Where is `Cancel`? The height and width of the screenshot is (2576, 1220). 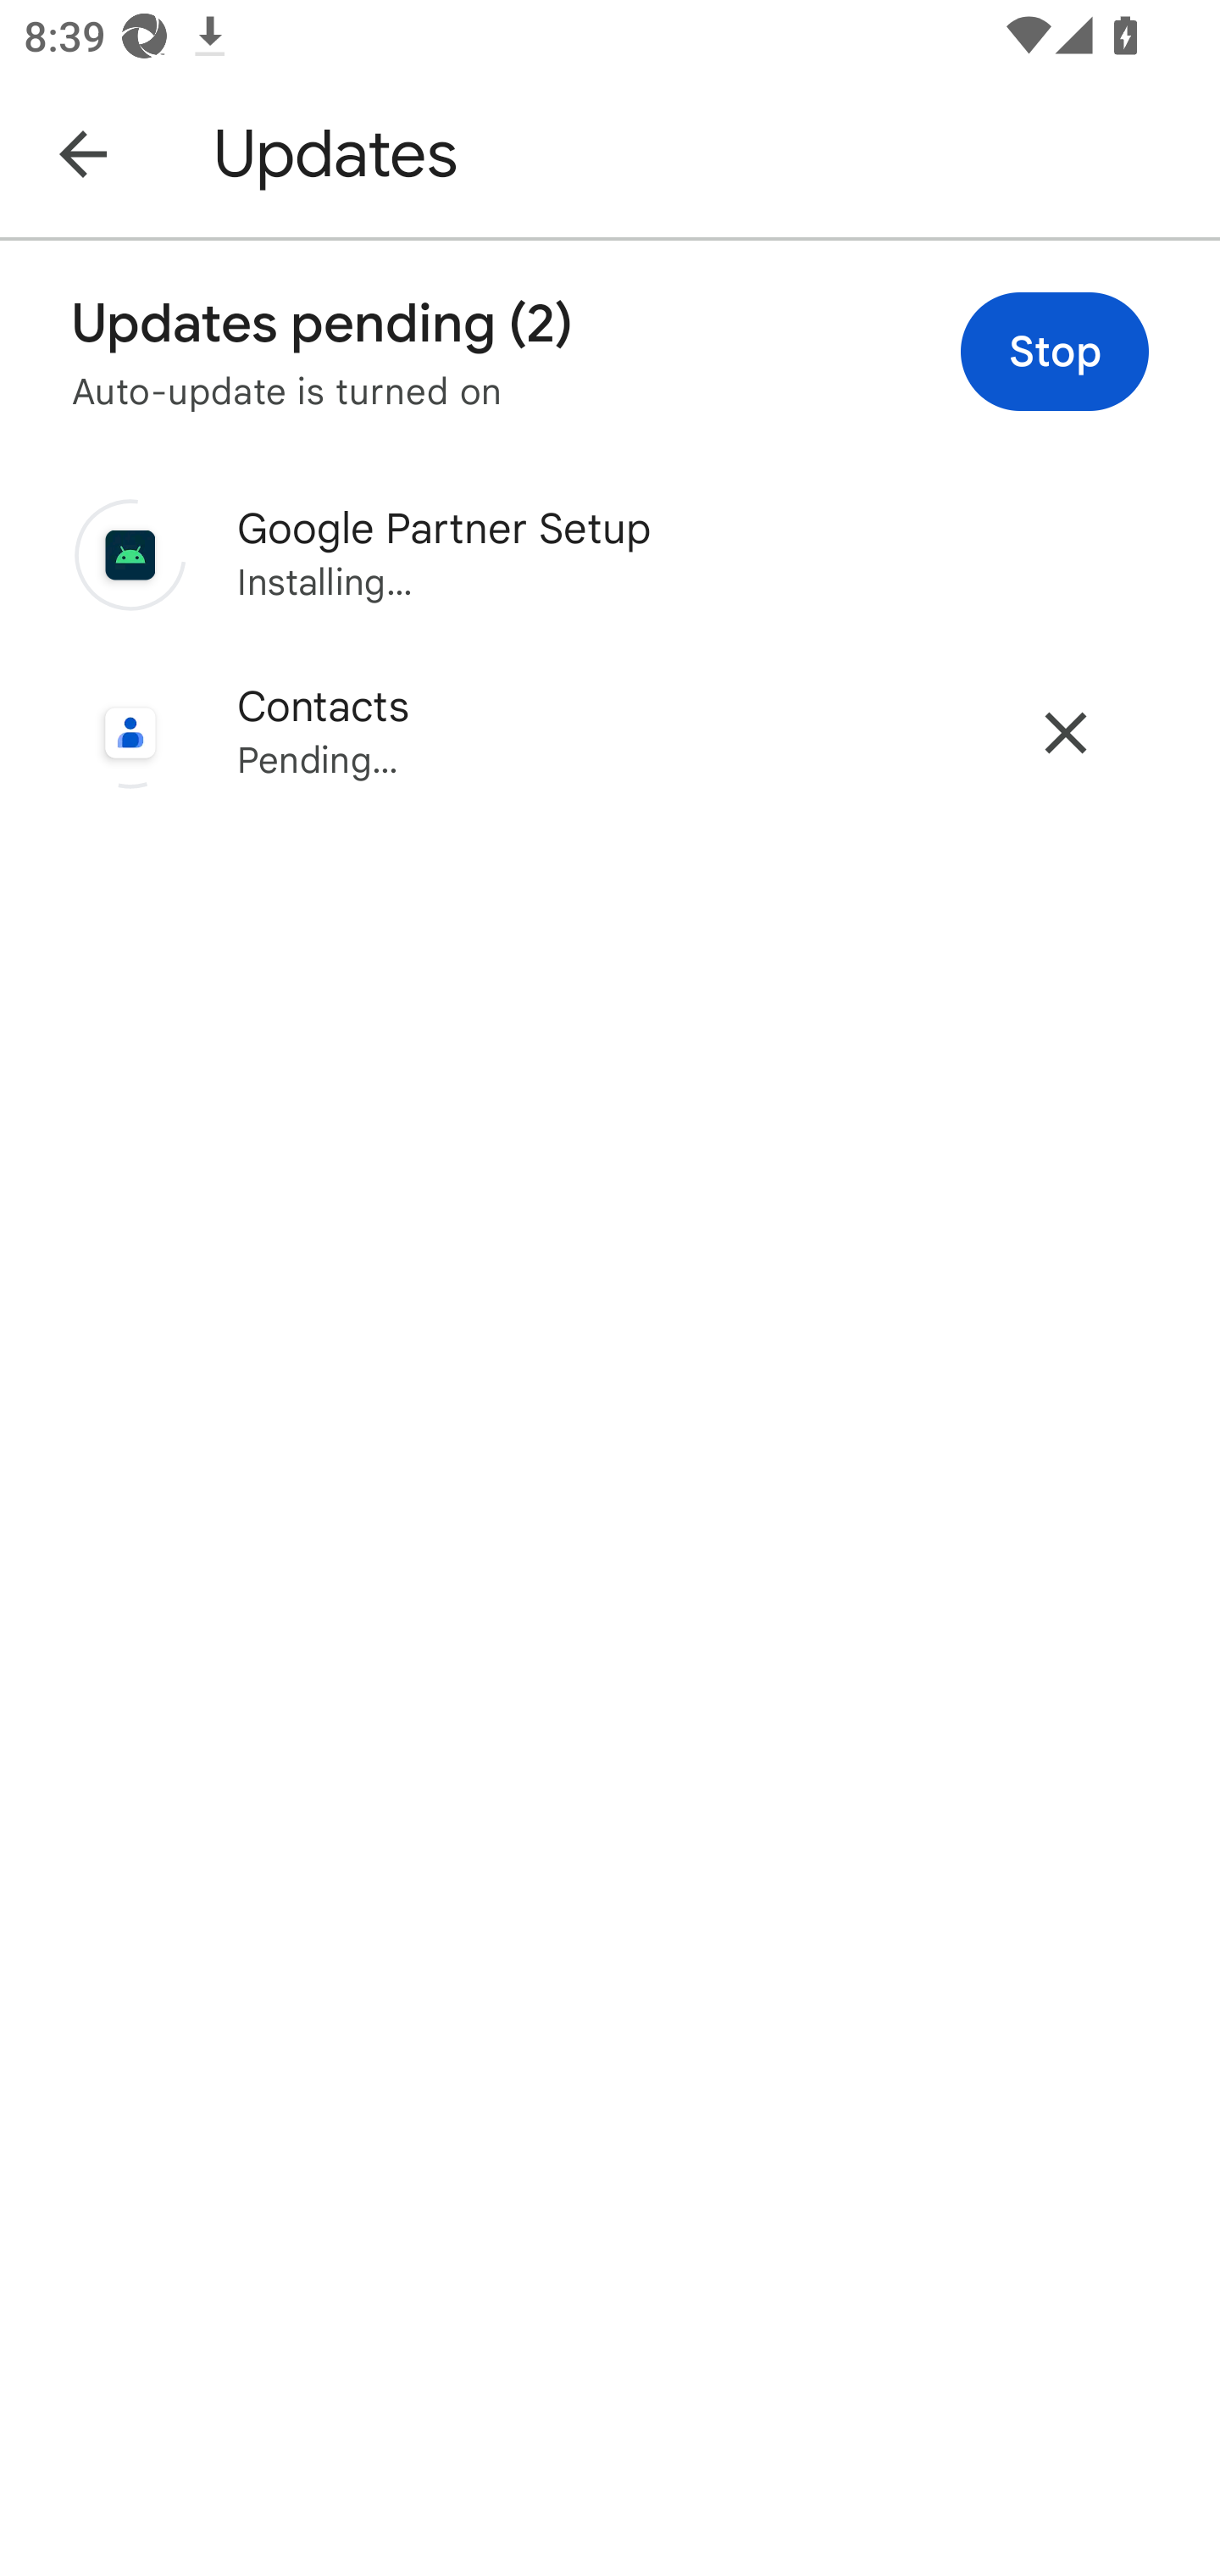 Cancel is located at coordinates (1066, 732).